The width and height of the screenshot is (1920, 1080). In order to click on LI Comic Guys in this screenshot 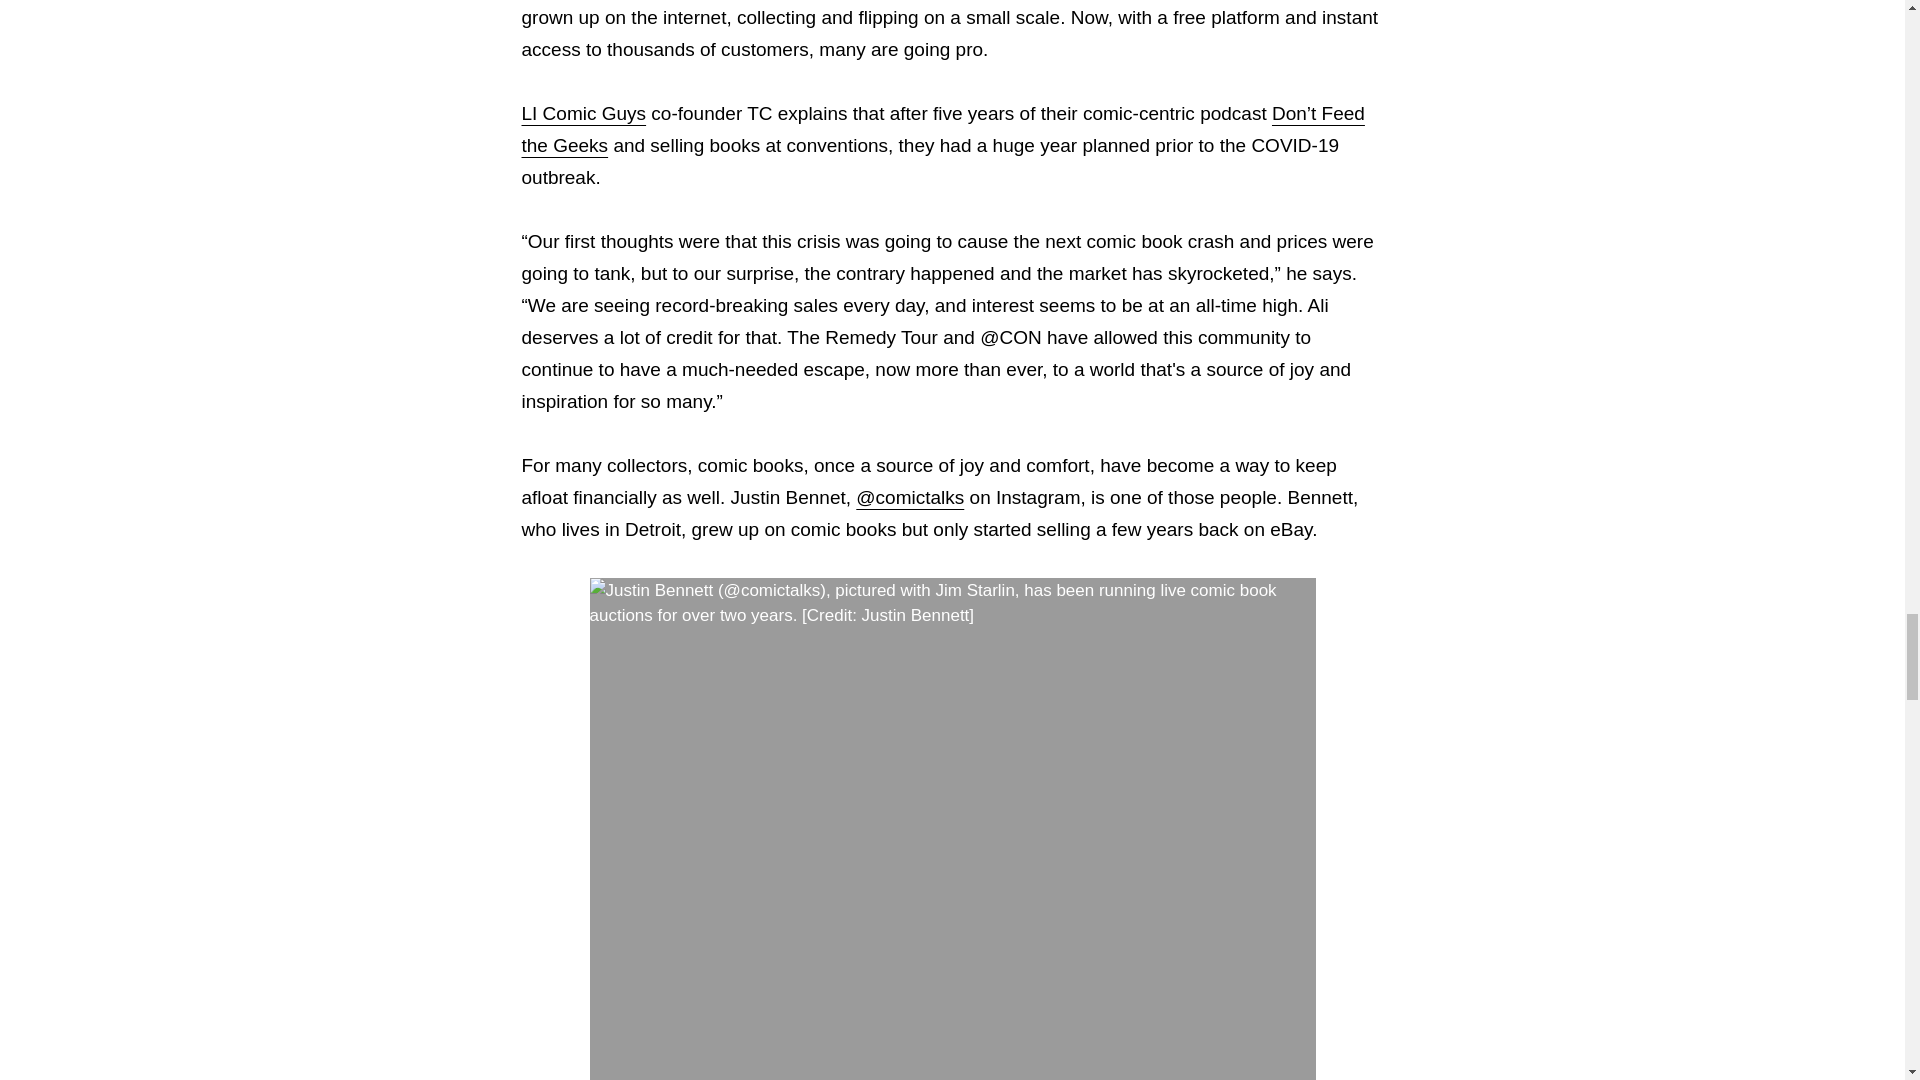, I will do `click(584, 113)`.